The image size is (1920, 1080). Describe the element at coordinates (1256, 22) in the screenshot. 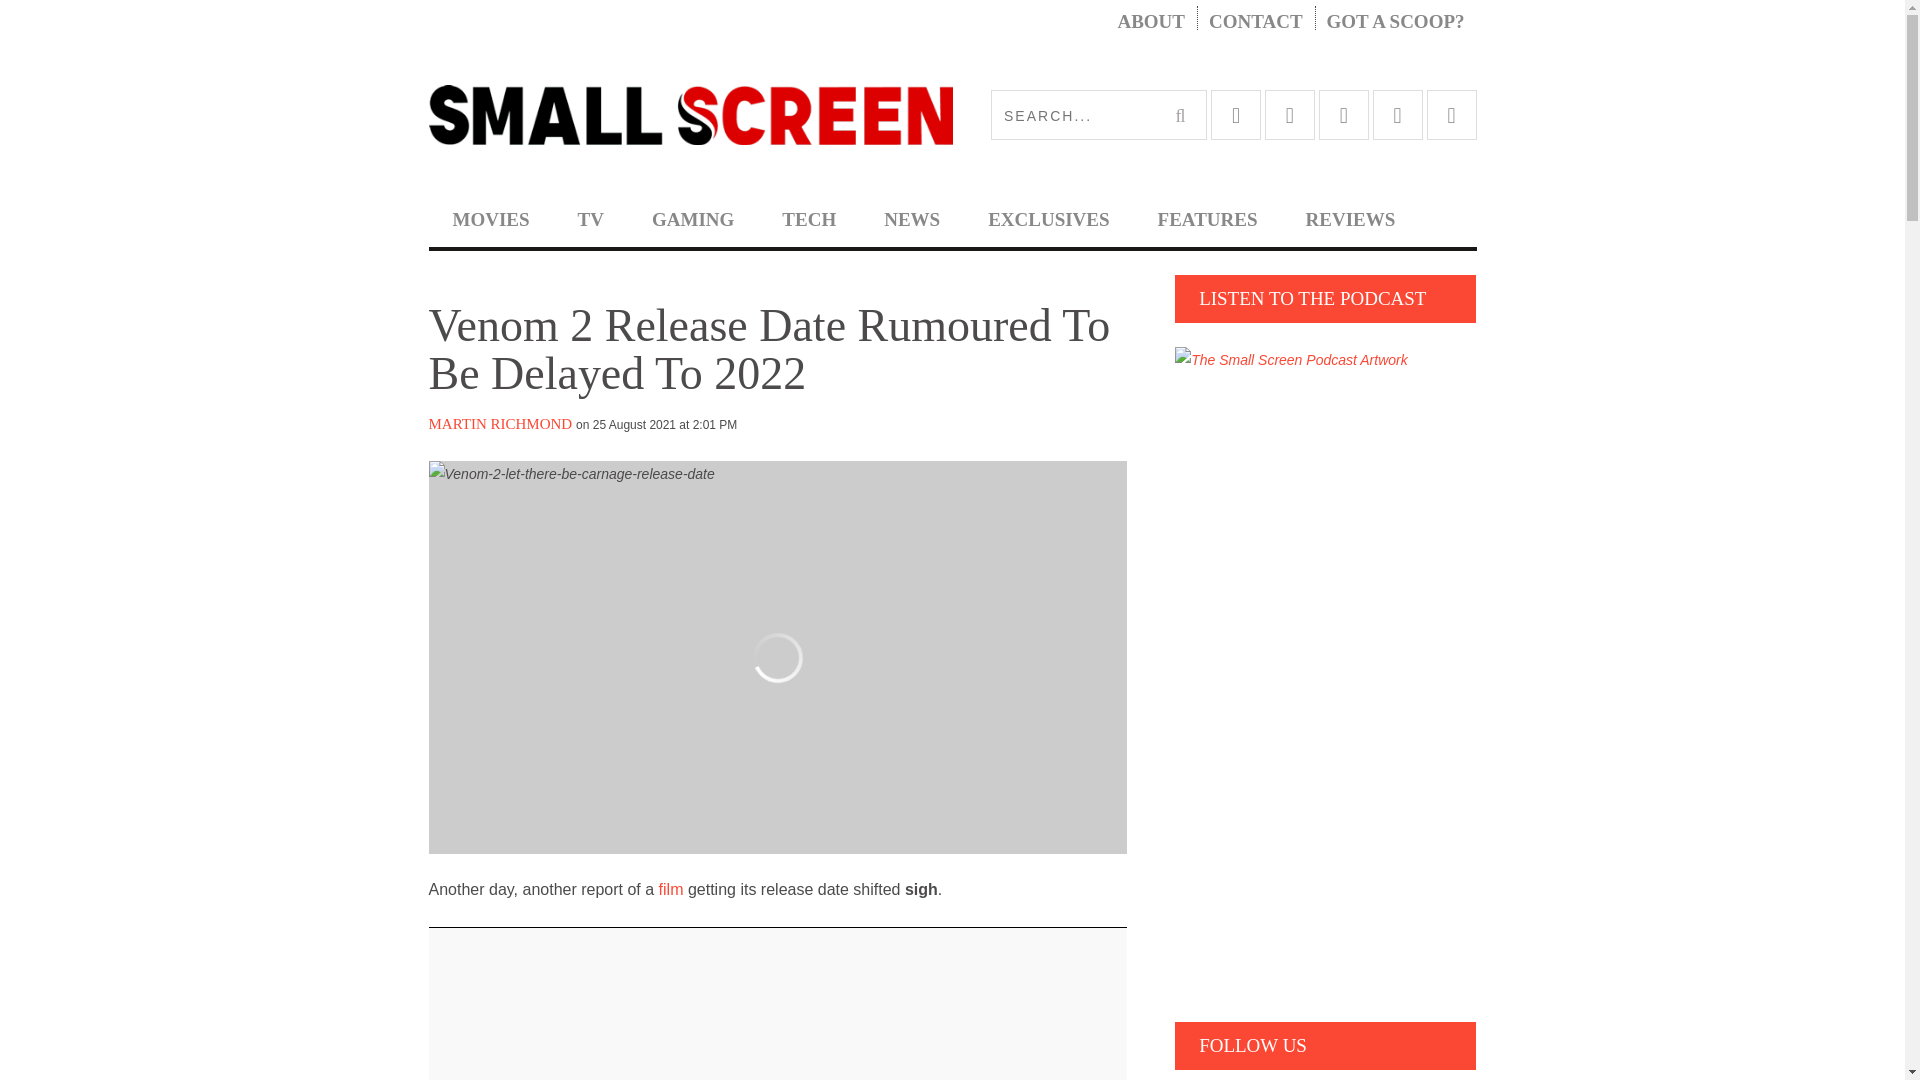

I see `CONTACT` at that location.